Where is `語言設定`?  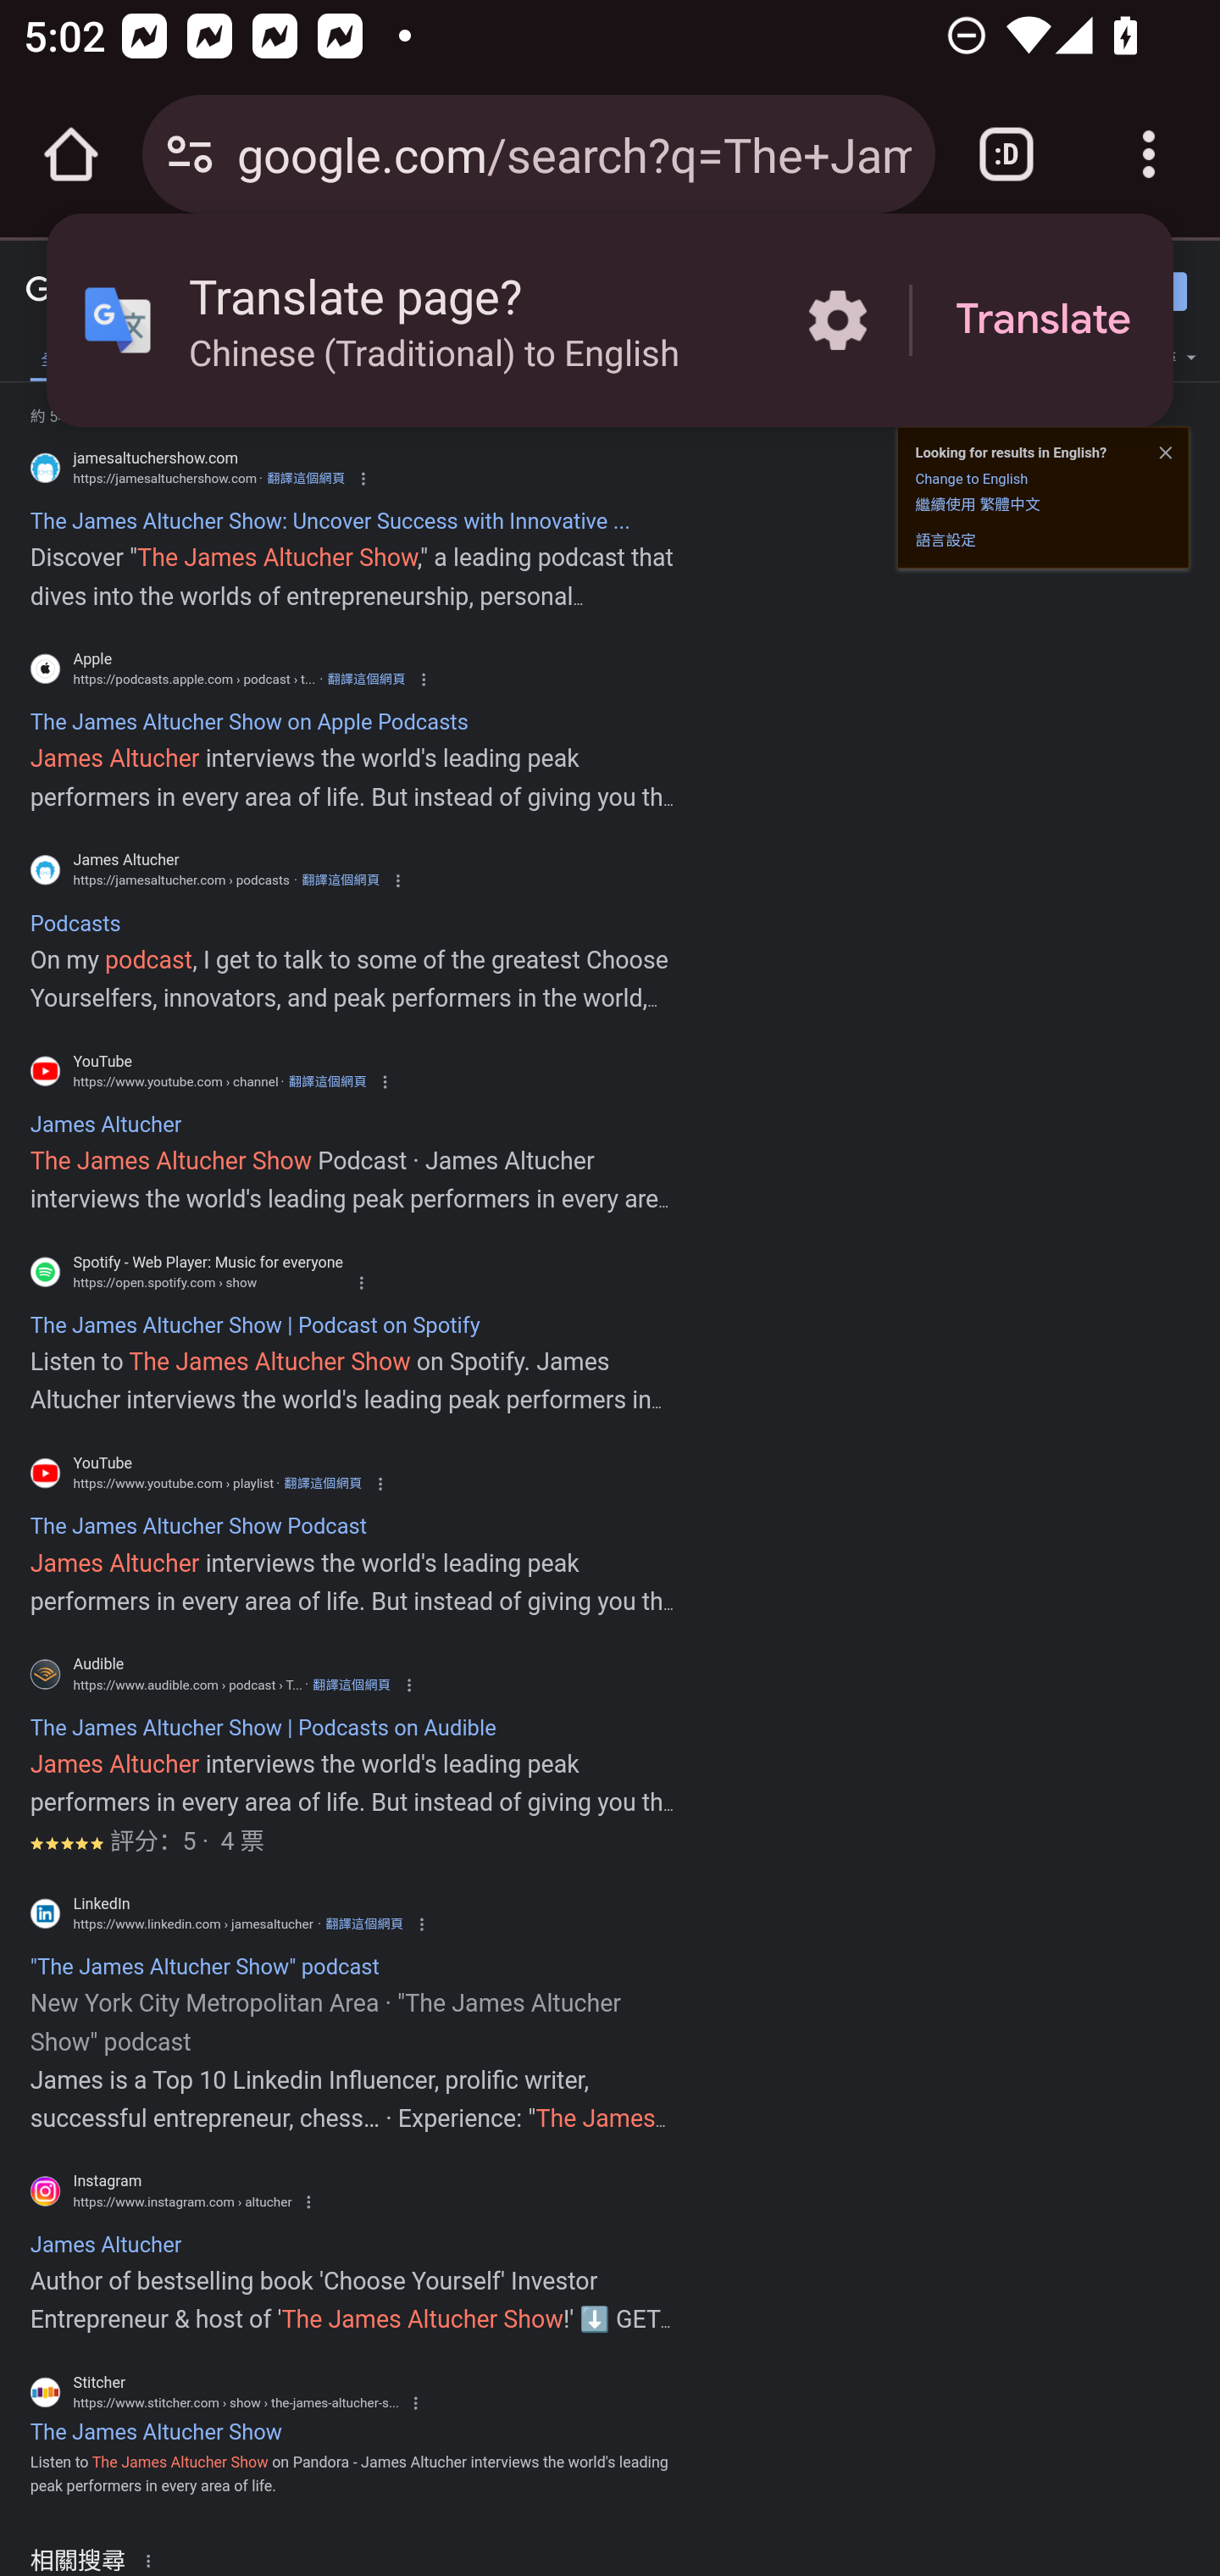 語言設定 is located at coordinates (945, 539).